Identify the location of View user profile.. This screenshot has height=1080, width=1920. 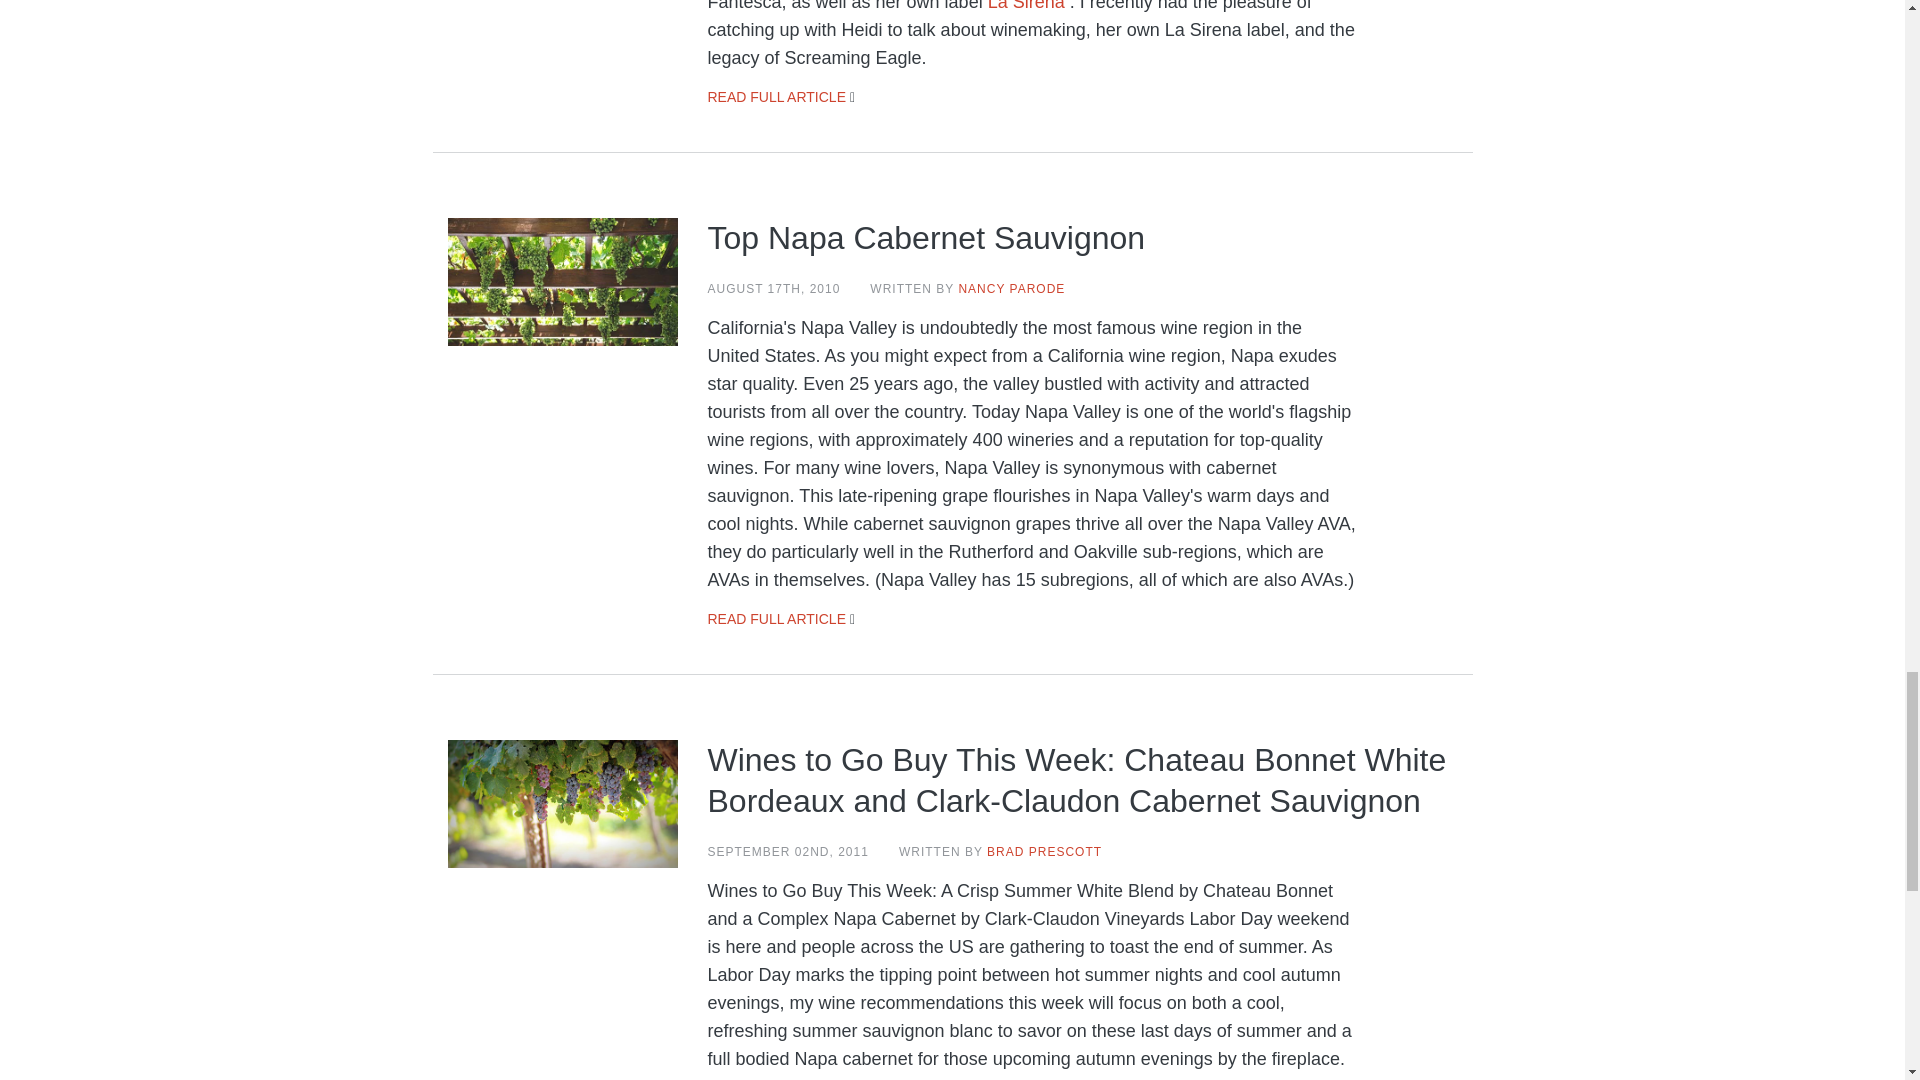
(1012, 288).